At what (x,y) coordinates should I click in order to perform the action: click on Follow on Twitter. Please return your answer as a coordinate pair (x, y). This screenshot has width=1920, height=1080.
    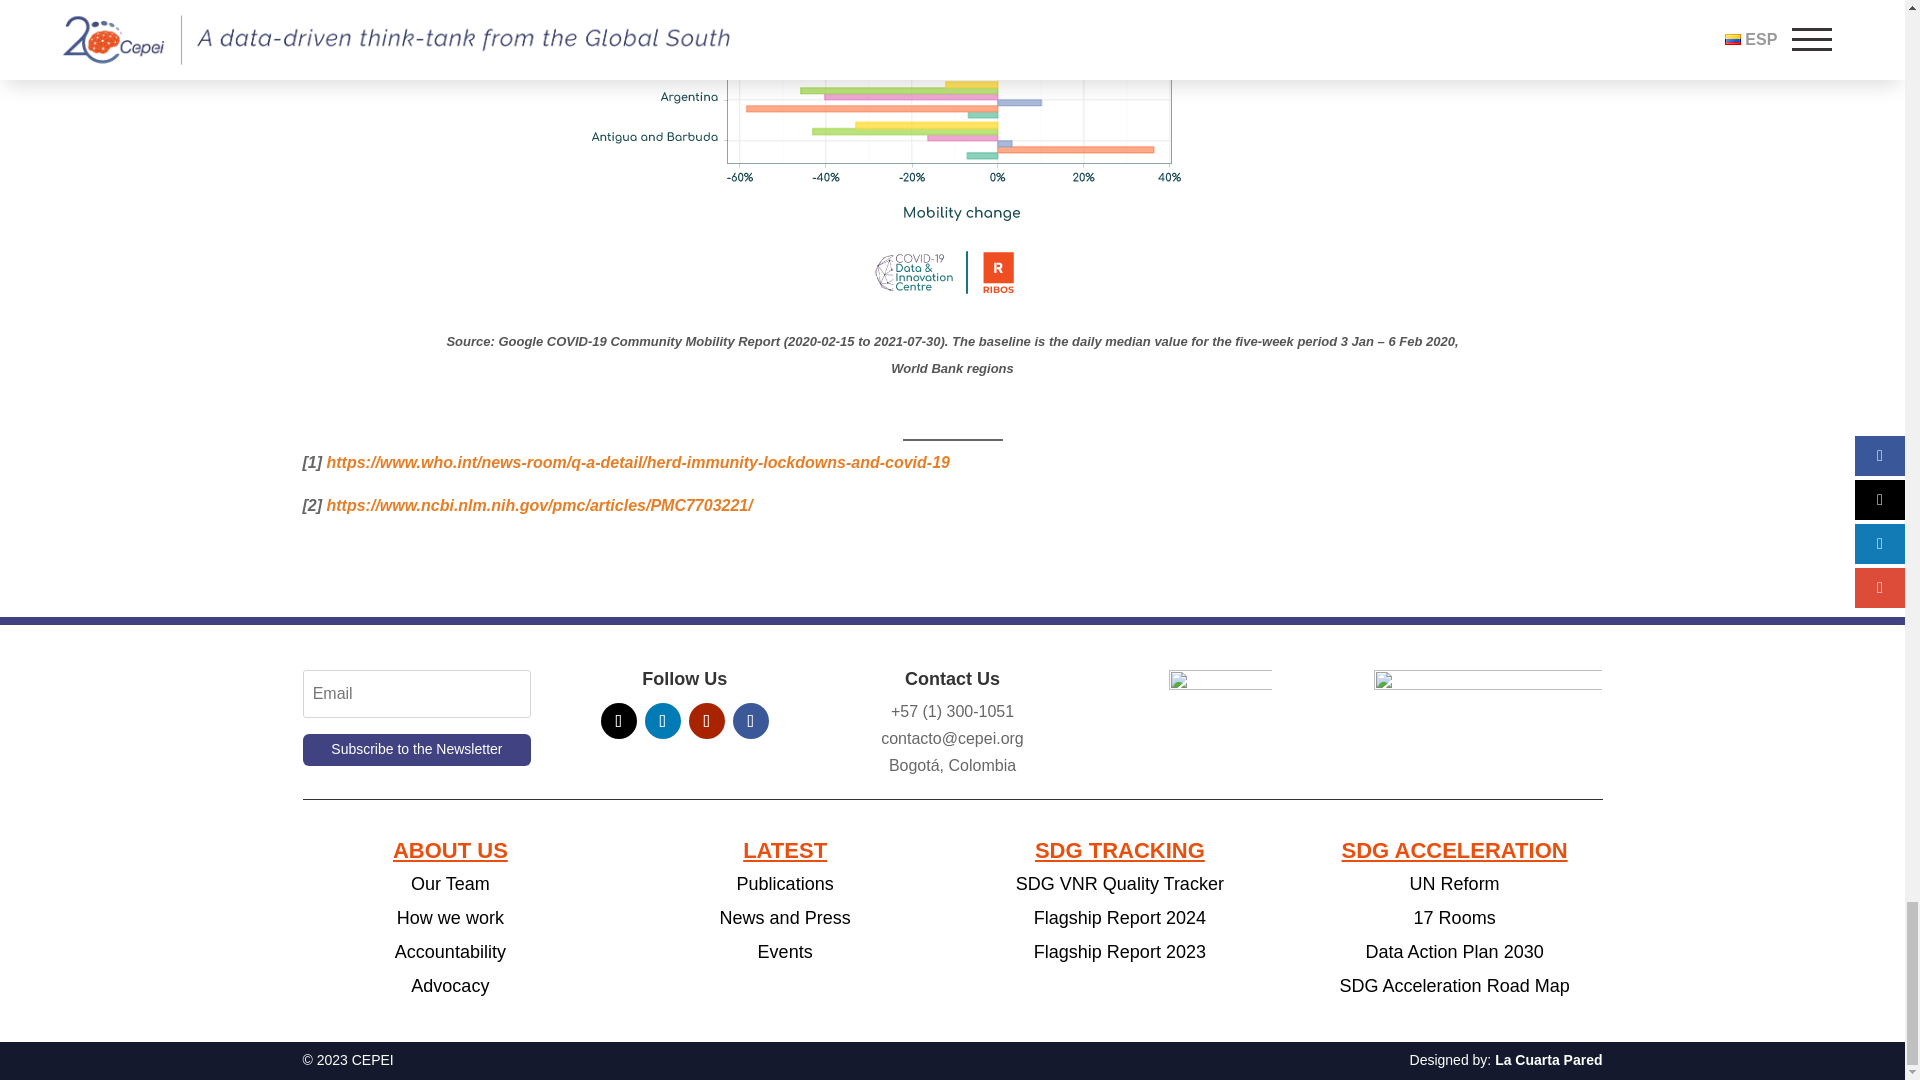
    Looking at the image, I should click on (618, 720).